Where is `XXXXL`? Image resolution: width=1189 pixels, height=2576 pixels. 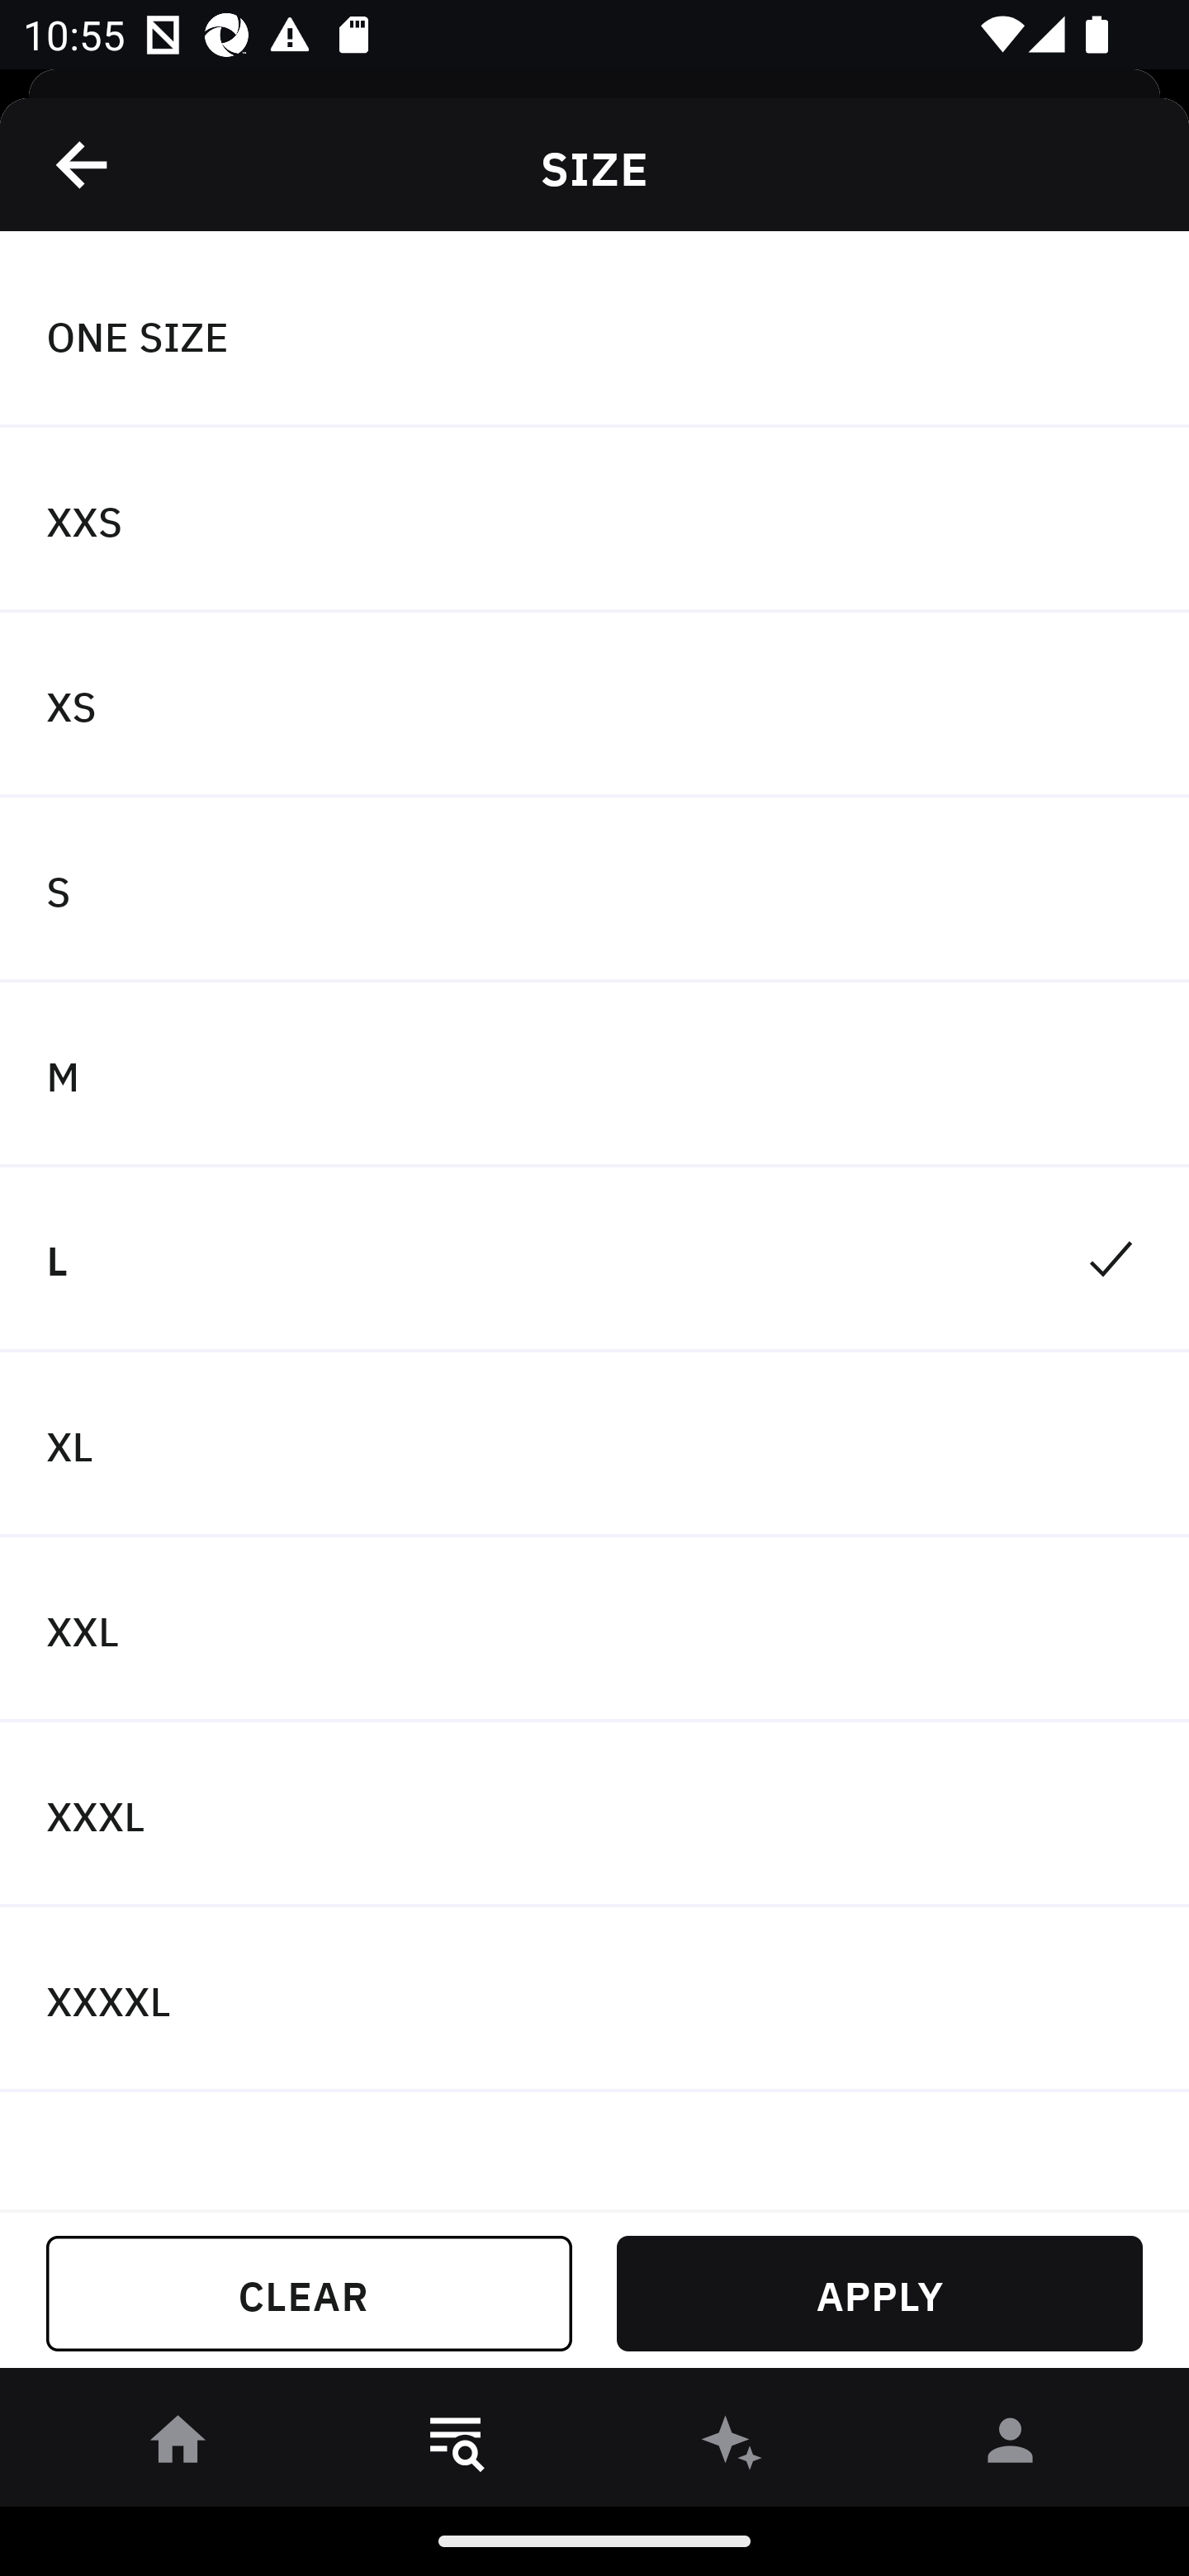 XXXXL is located at coordinates (594, 1998).